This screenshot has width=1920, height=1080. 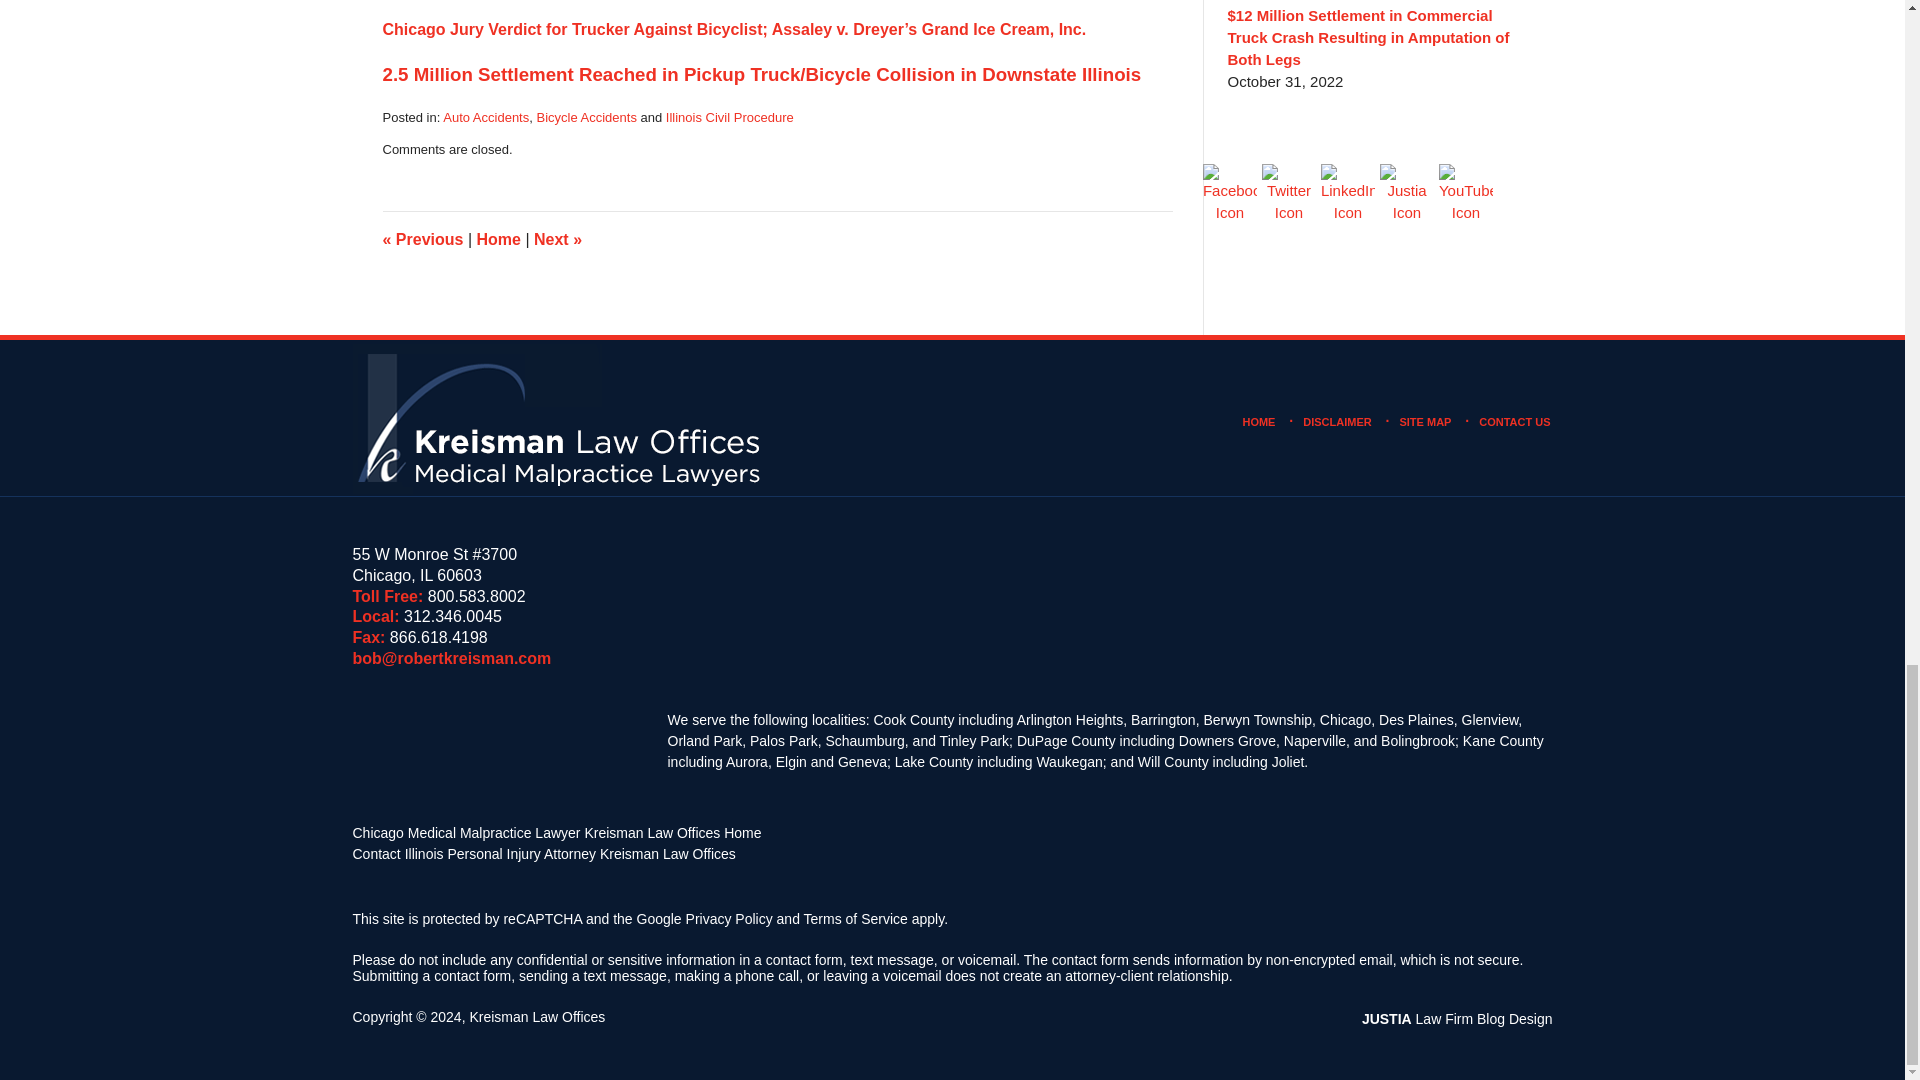 What do you see at coordinates (1230, 194) in the screenshot?
I see `Facebook` at bounding box center [1230, 194].